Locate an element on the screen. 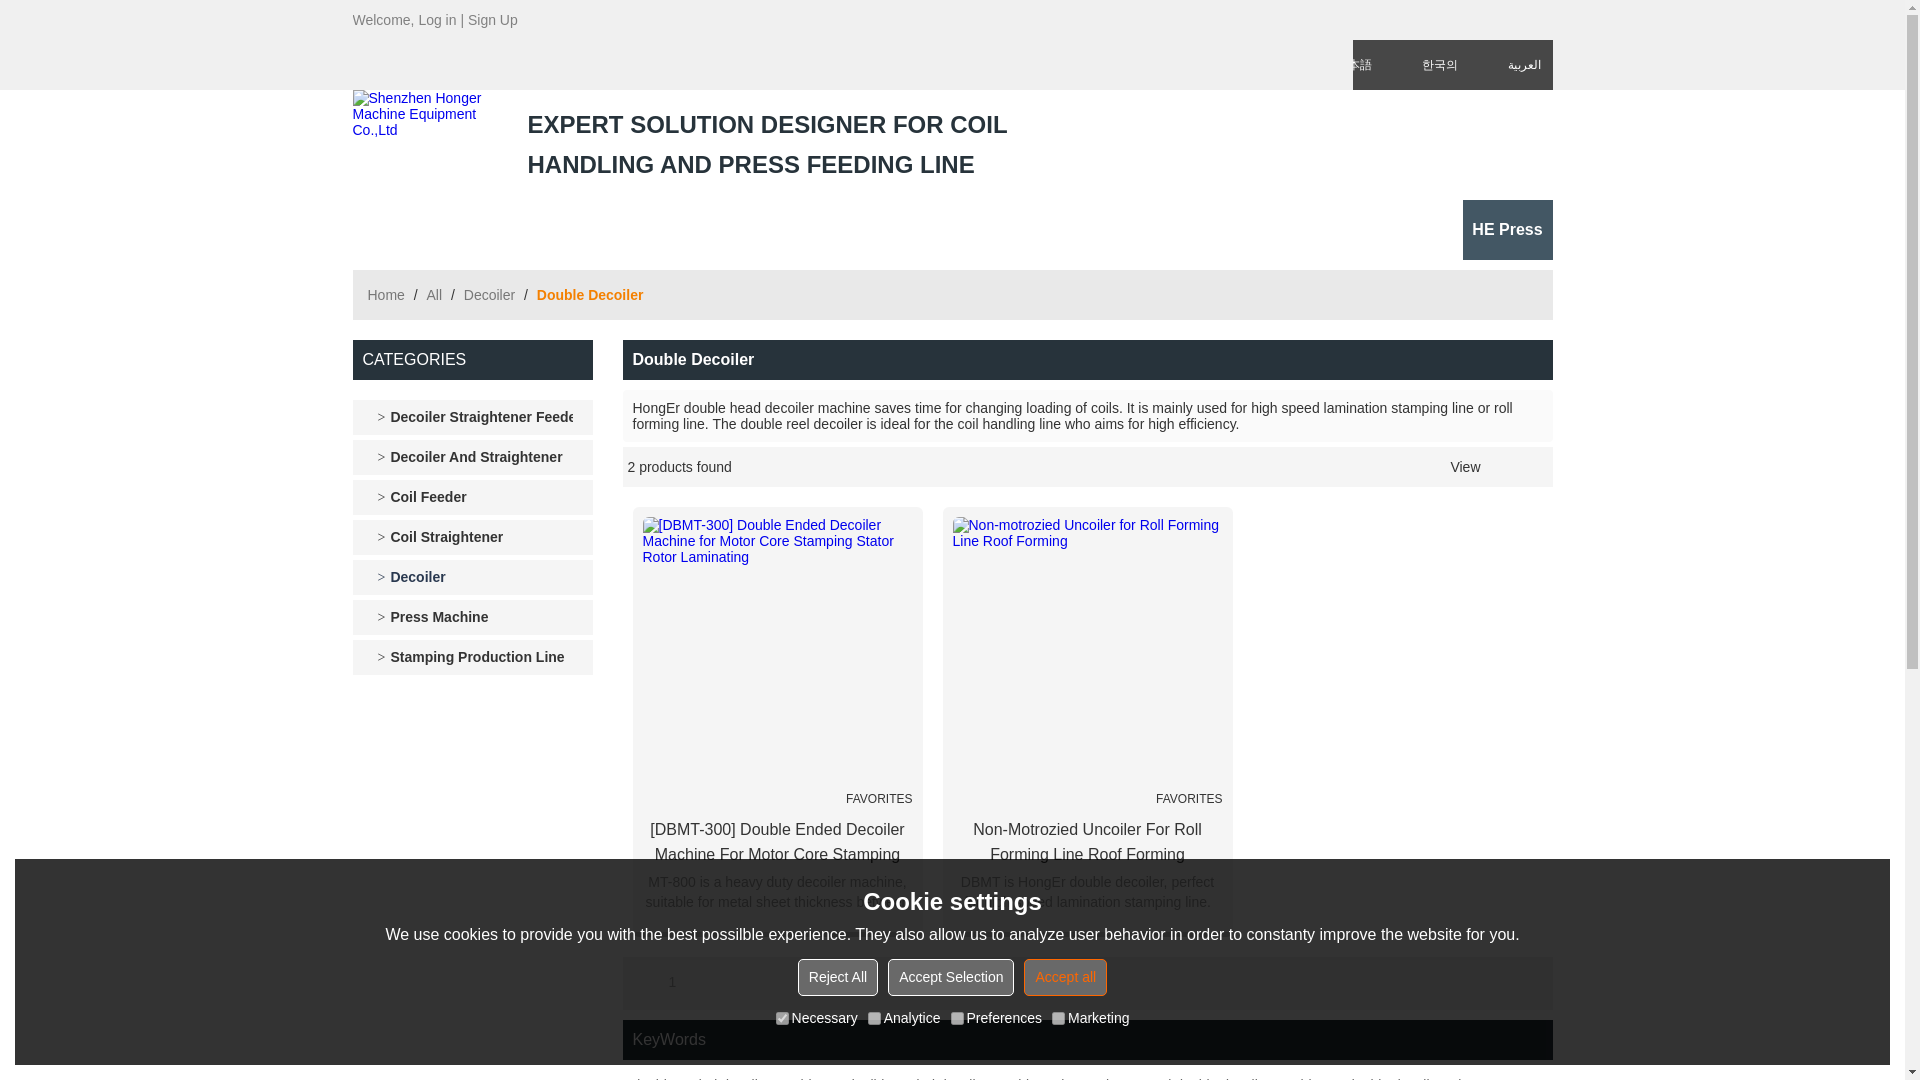 This screenshot has width=1920, height=1080. English is located at coordinates (1281, 20).